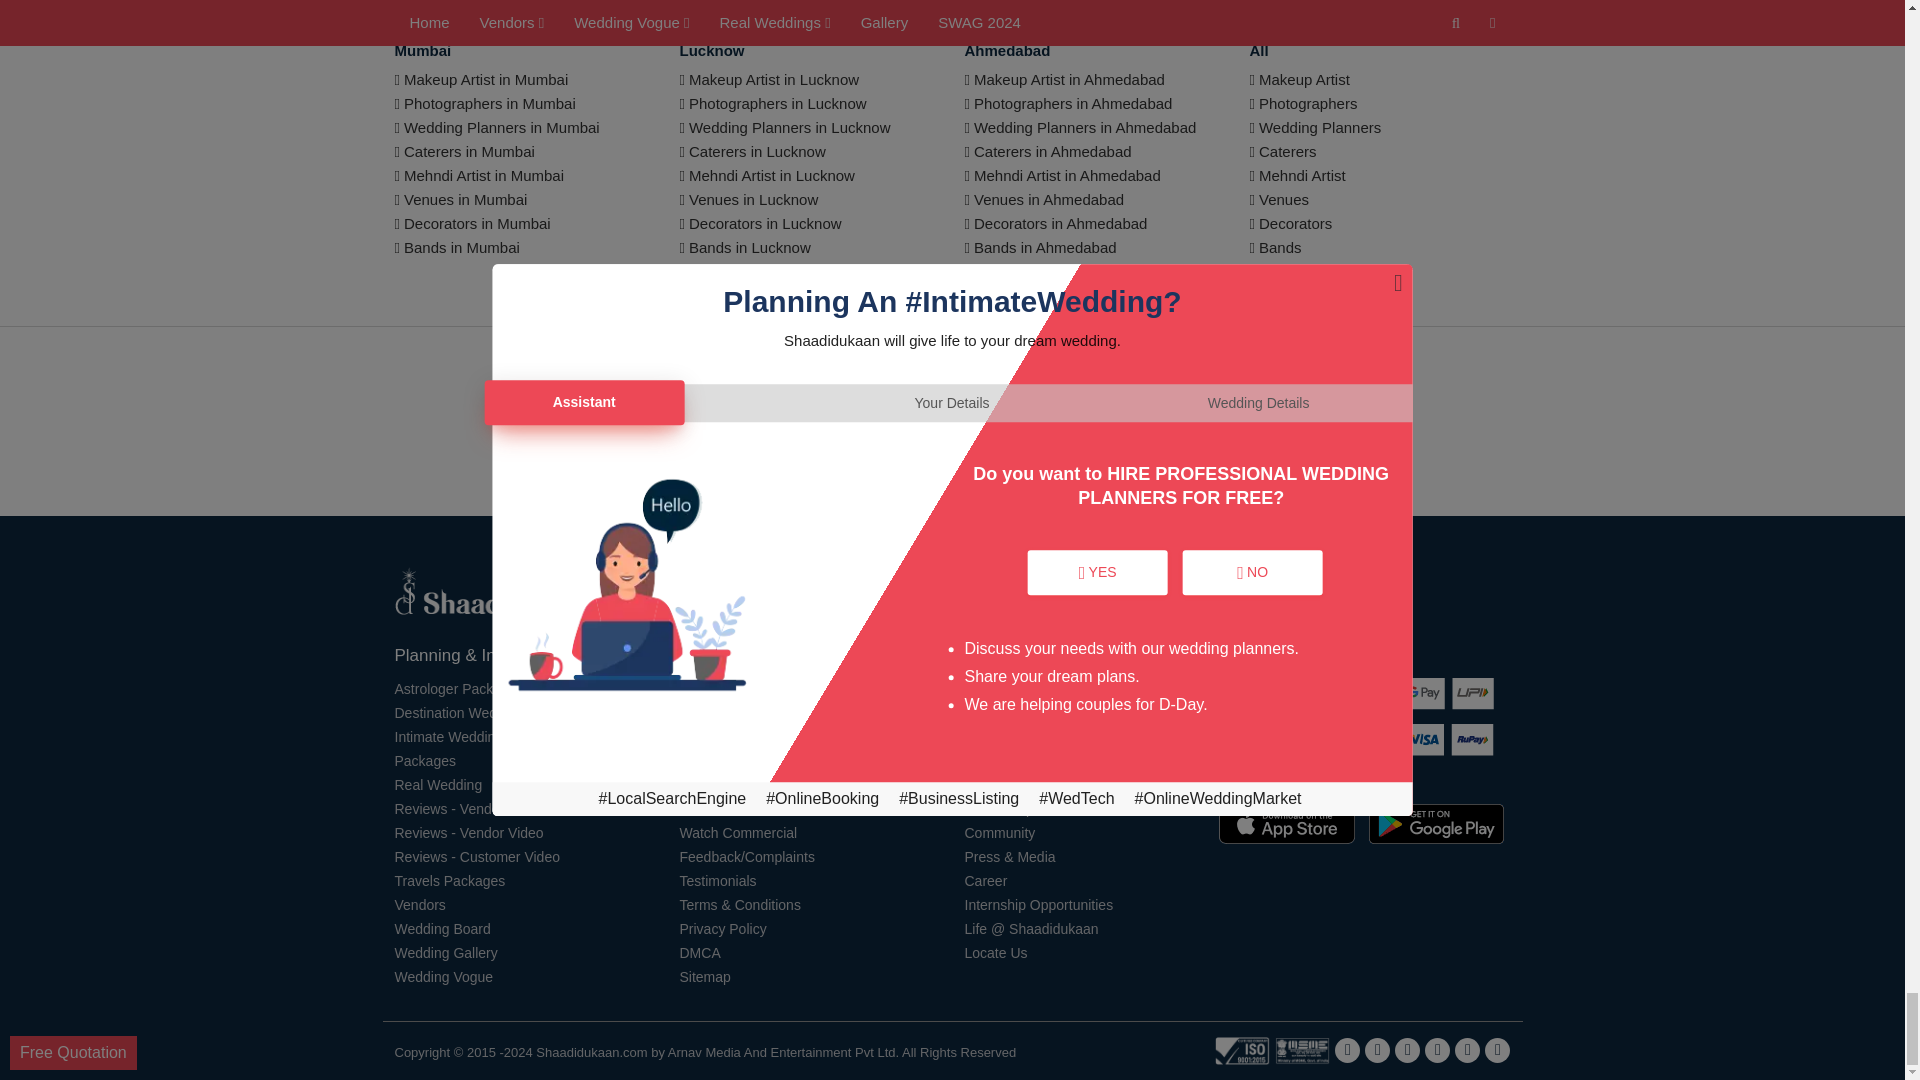 Image resolution: width=1920 pixels, height=1080 pixels. I want to click on Vendor Reviews, so click(448, 808).